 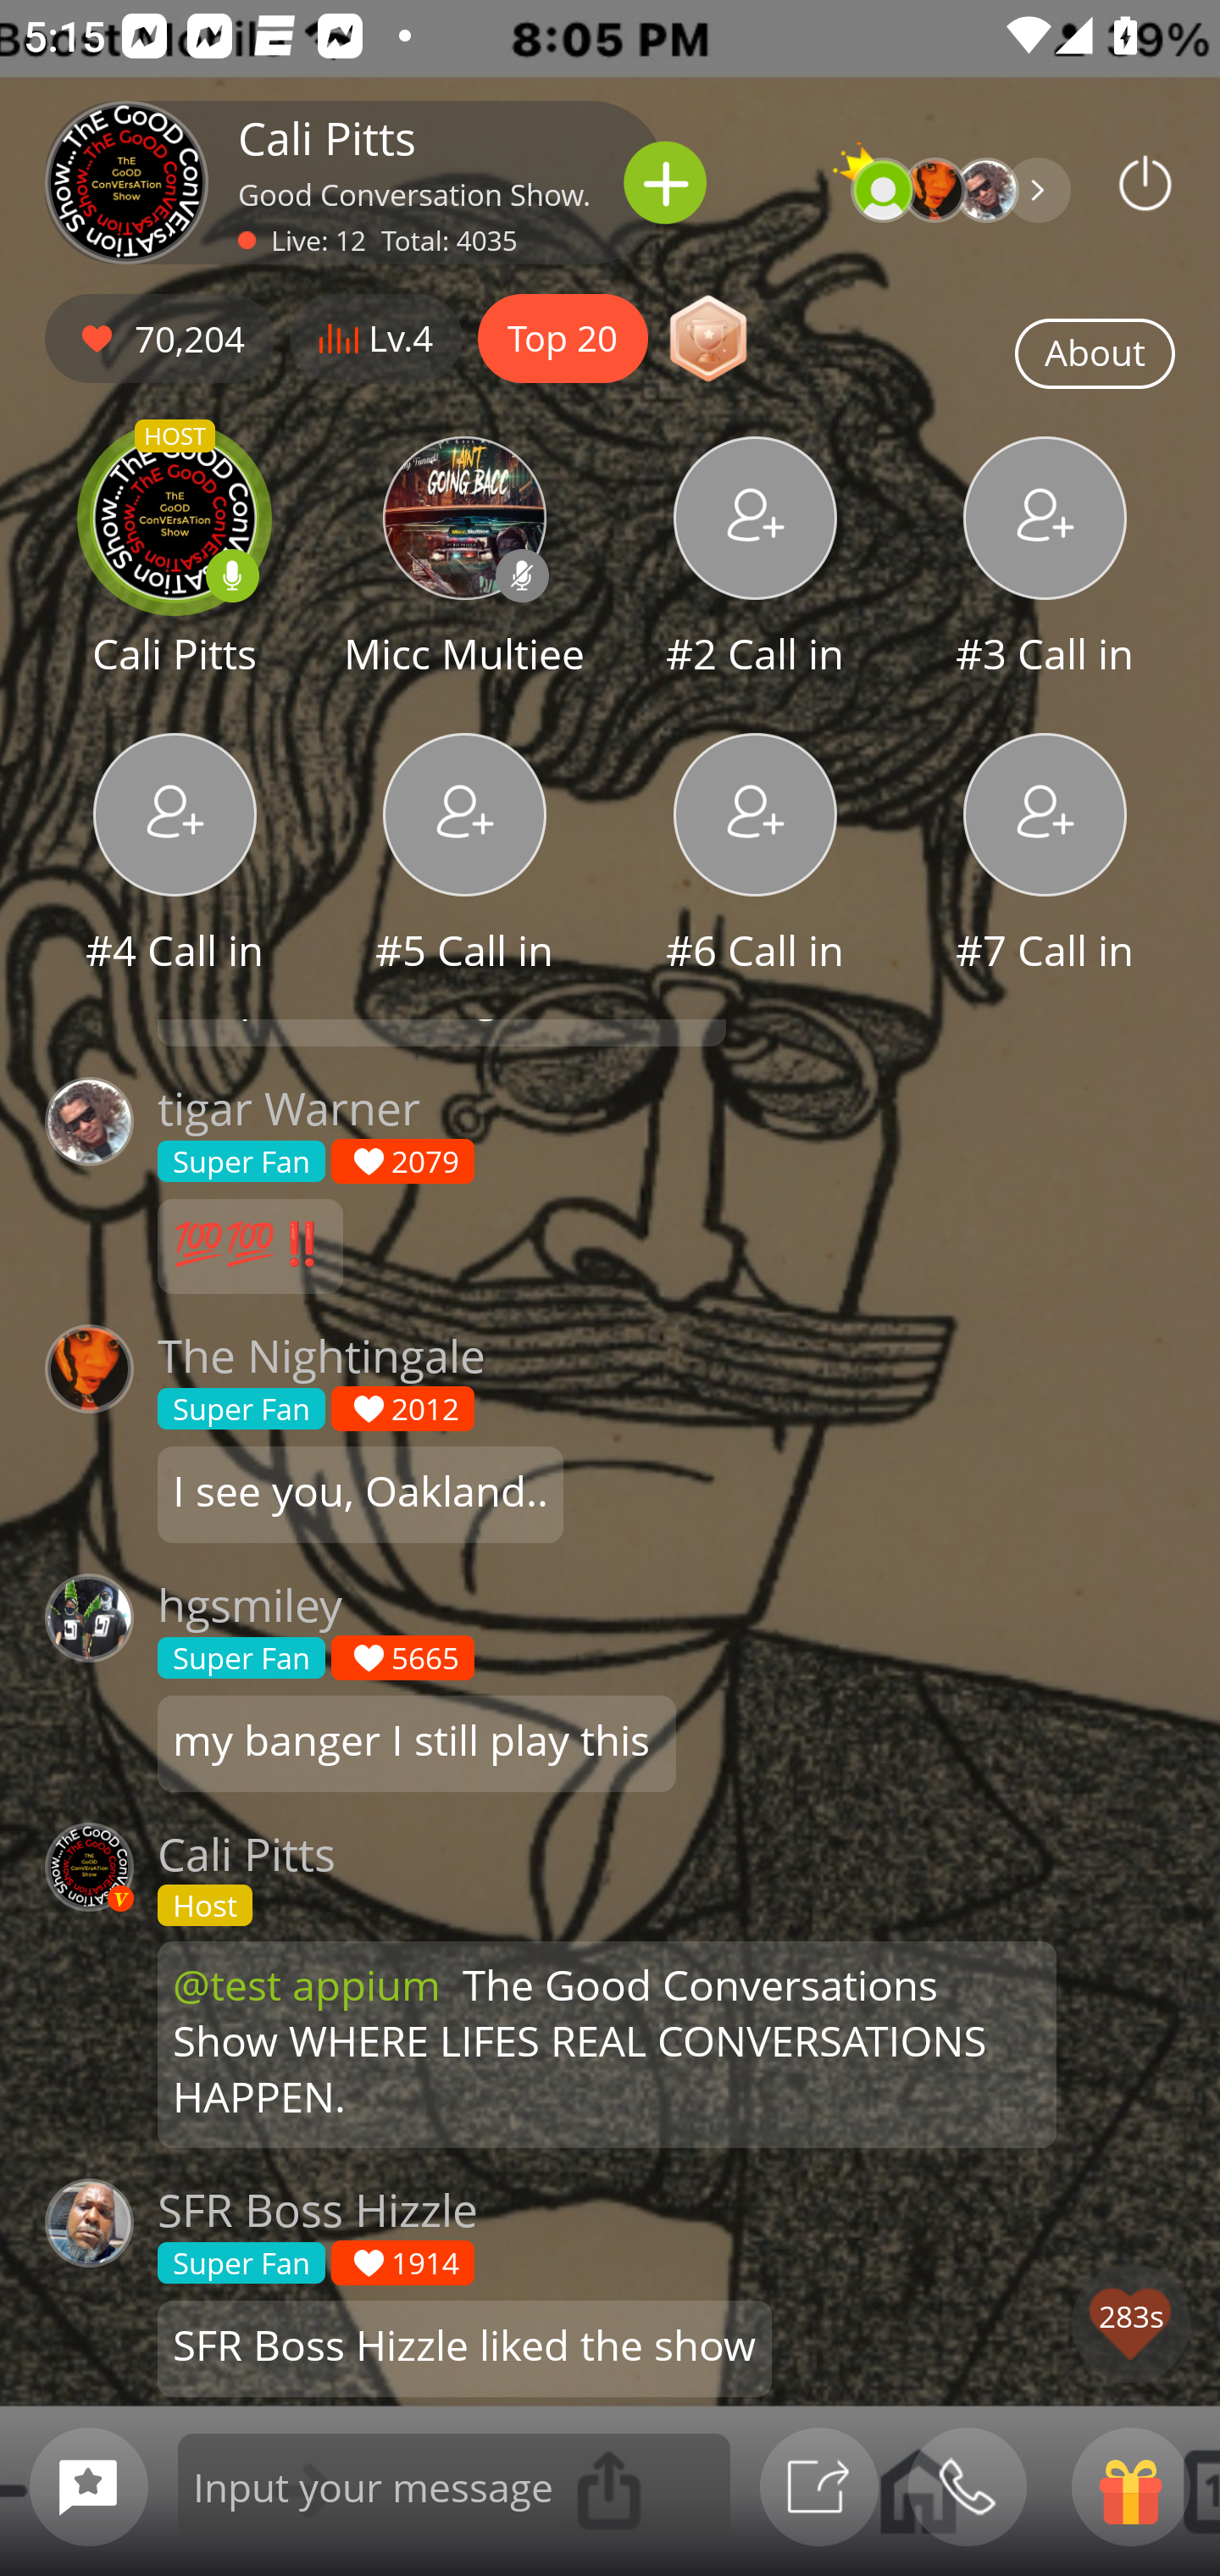 I want to click on #3 Call in, so click(x=1045, y=560).